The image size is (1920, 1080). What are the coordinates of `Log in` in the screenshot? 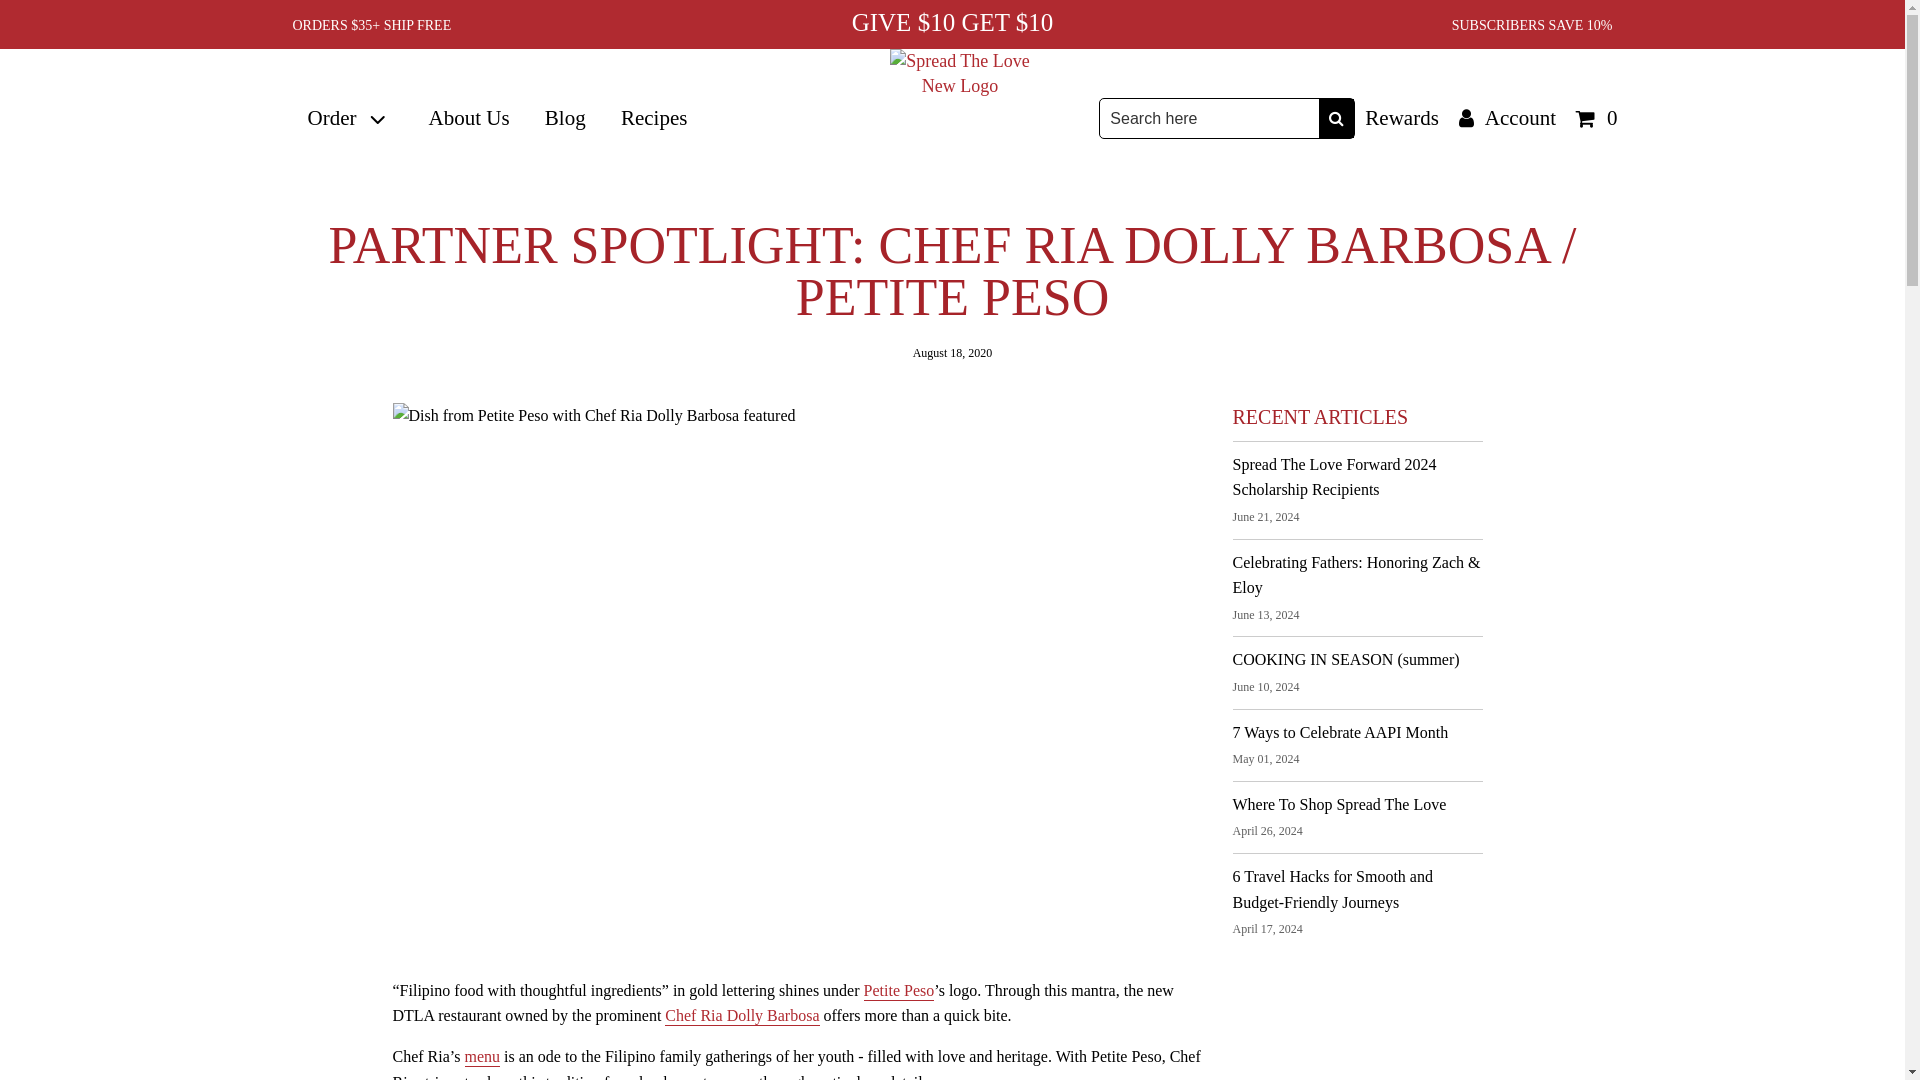 It's located at (1508, 118).